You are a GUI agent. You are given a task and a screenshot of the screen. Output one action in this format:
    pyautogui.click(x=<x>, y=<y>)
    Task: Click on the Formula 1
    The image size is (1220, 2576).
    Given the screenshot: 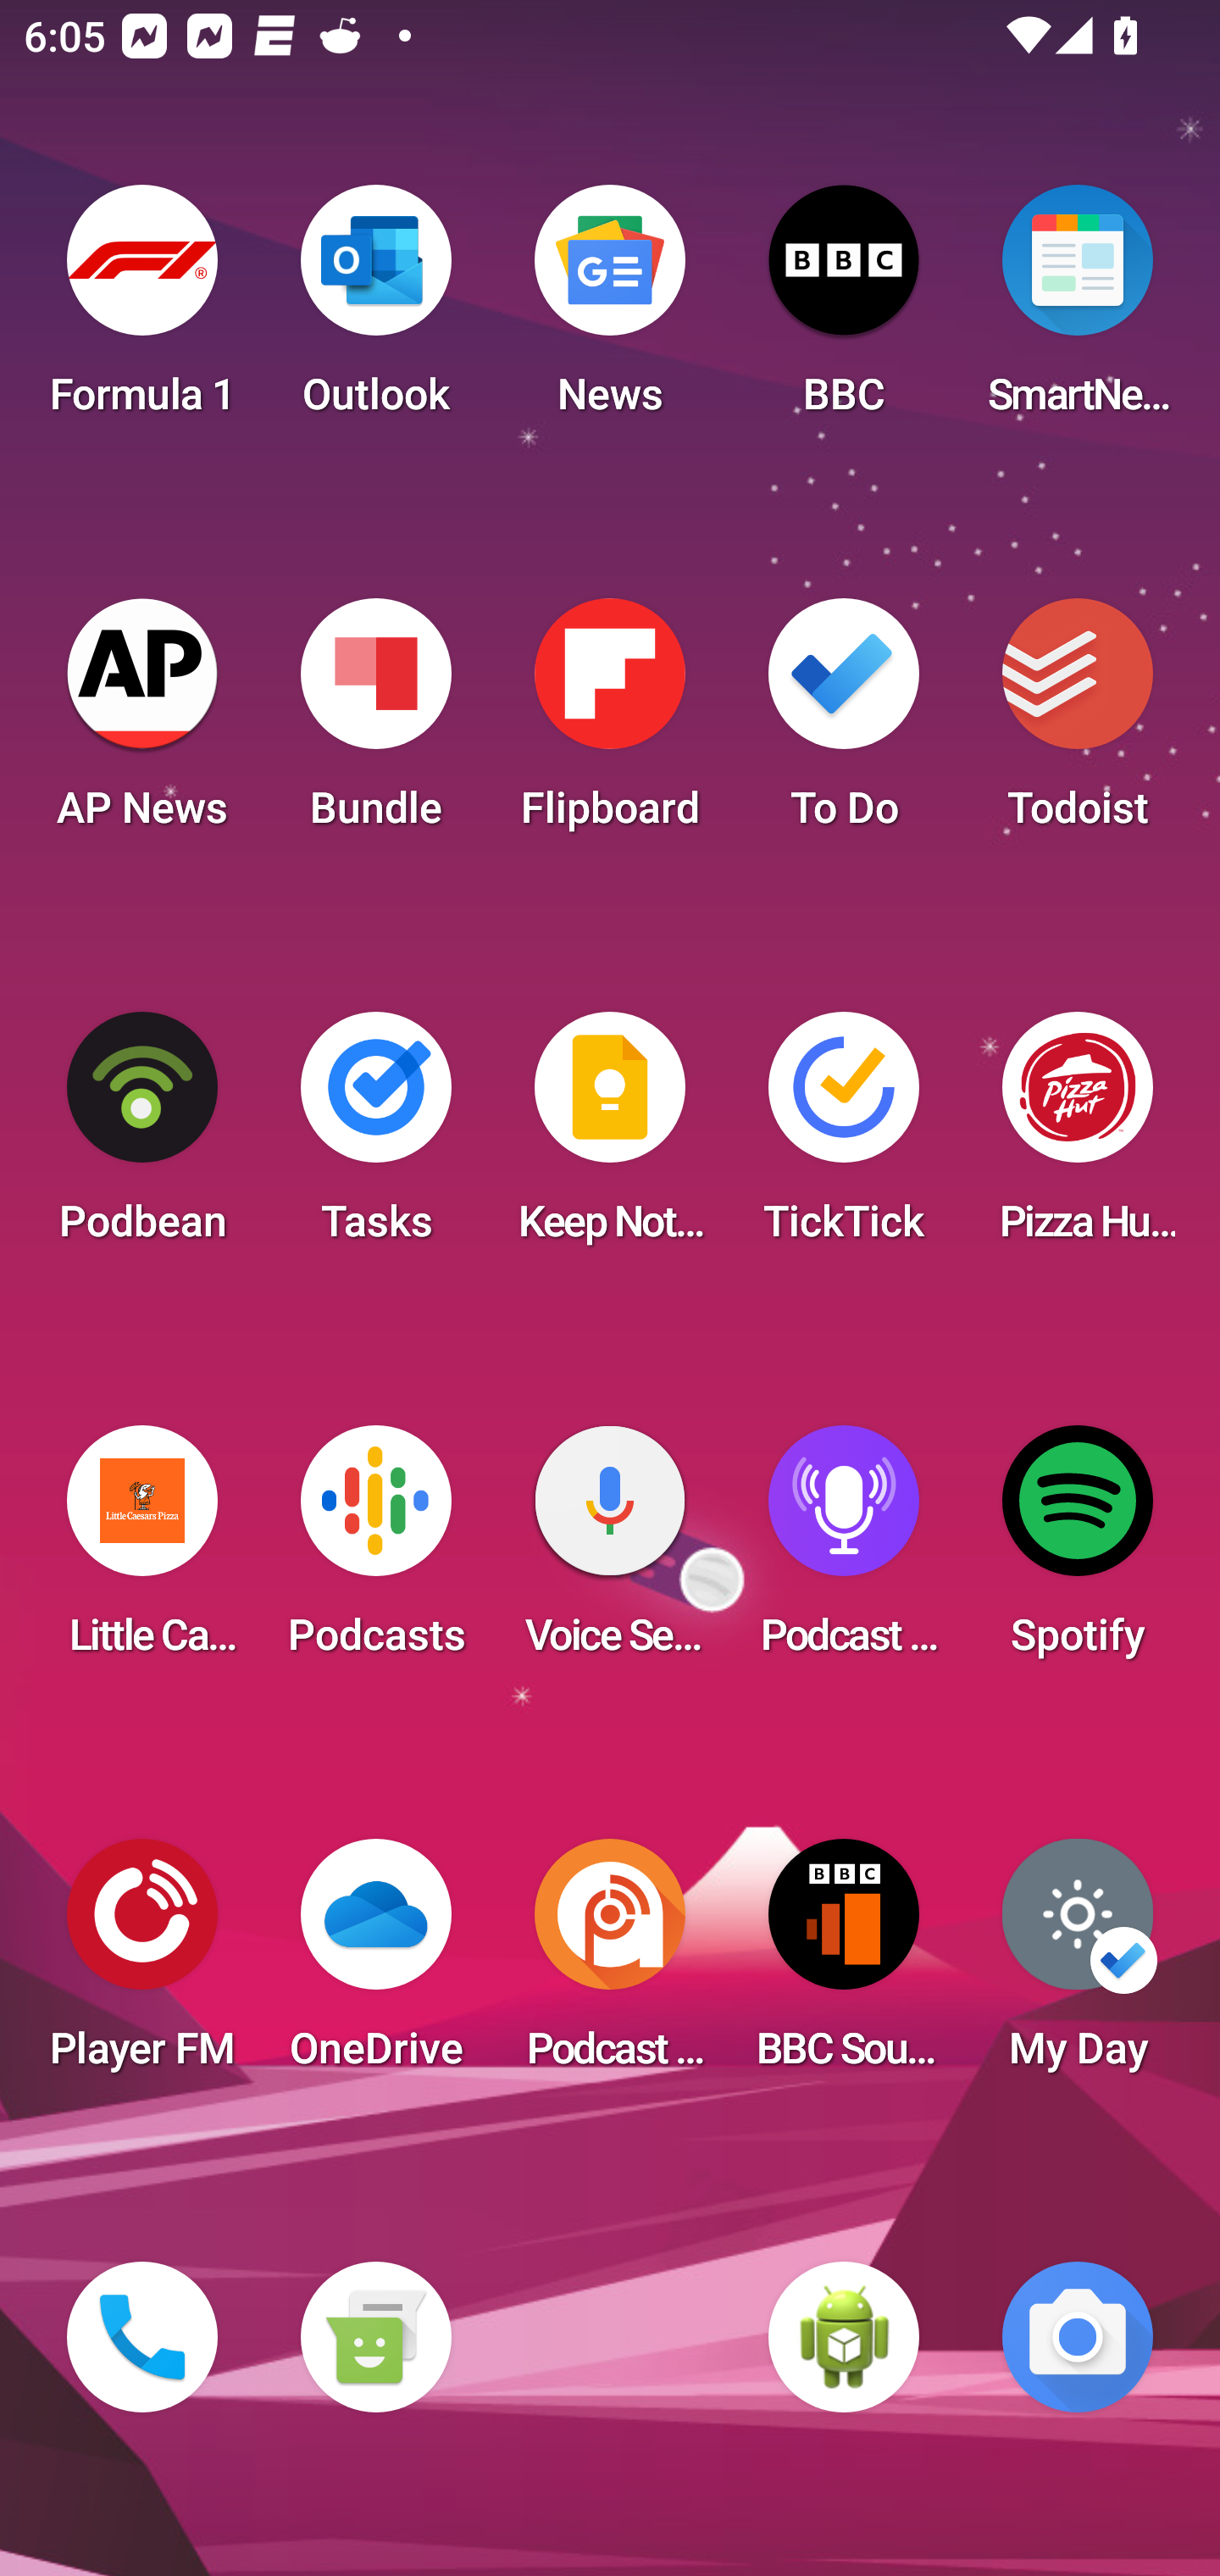 What is the action you would take?
    pyautogui.click(x=142, y=310)
    